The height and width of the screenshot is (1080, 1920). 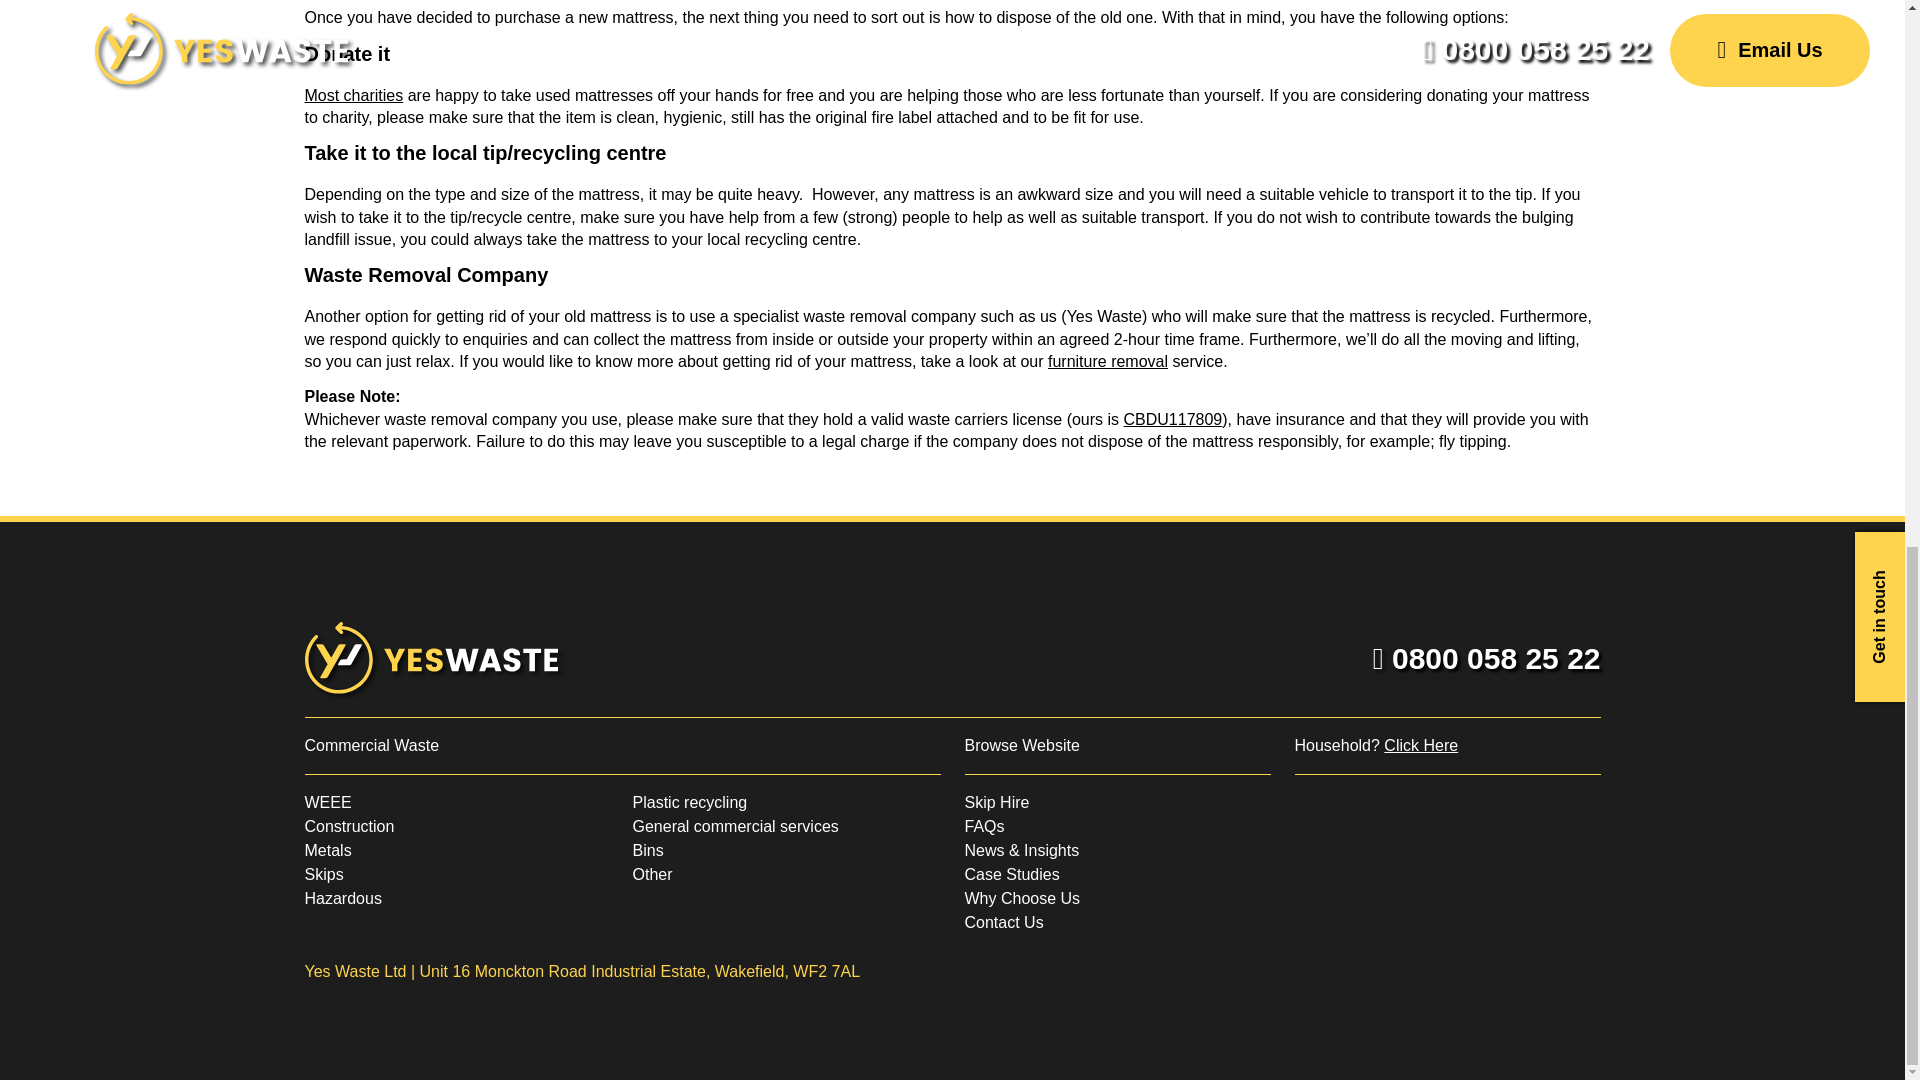 What do you see at coordinates (996, 802) in the screenshot?
I see `Skip Hire` at bounding box center [996, 802].